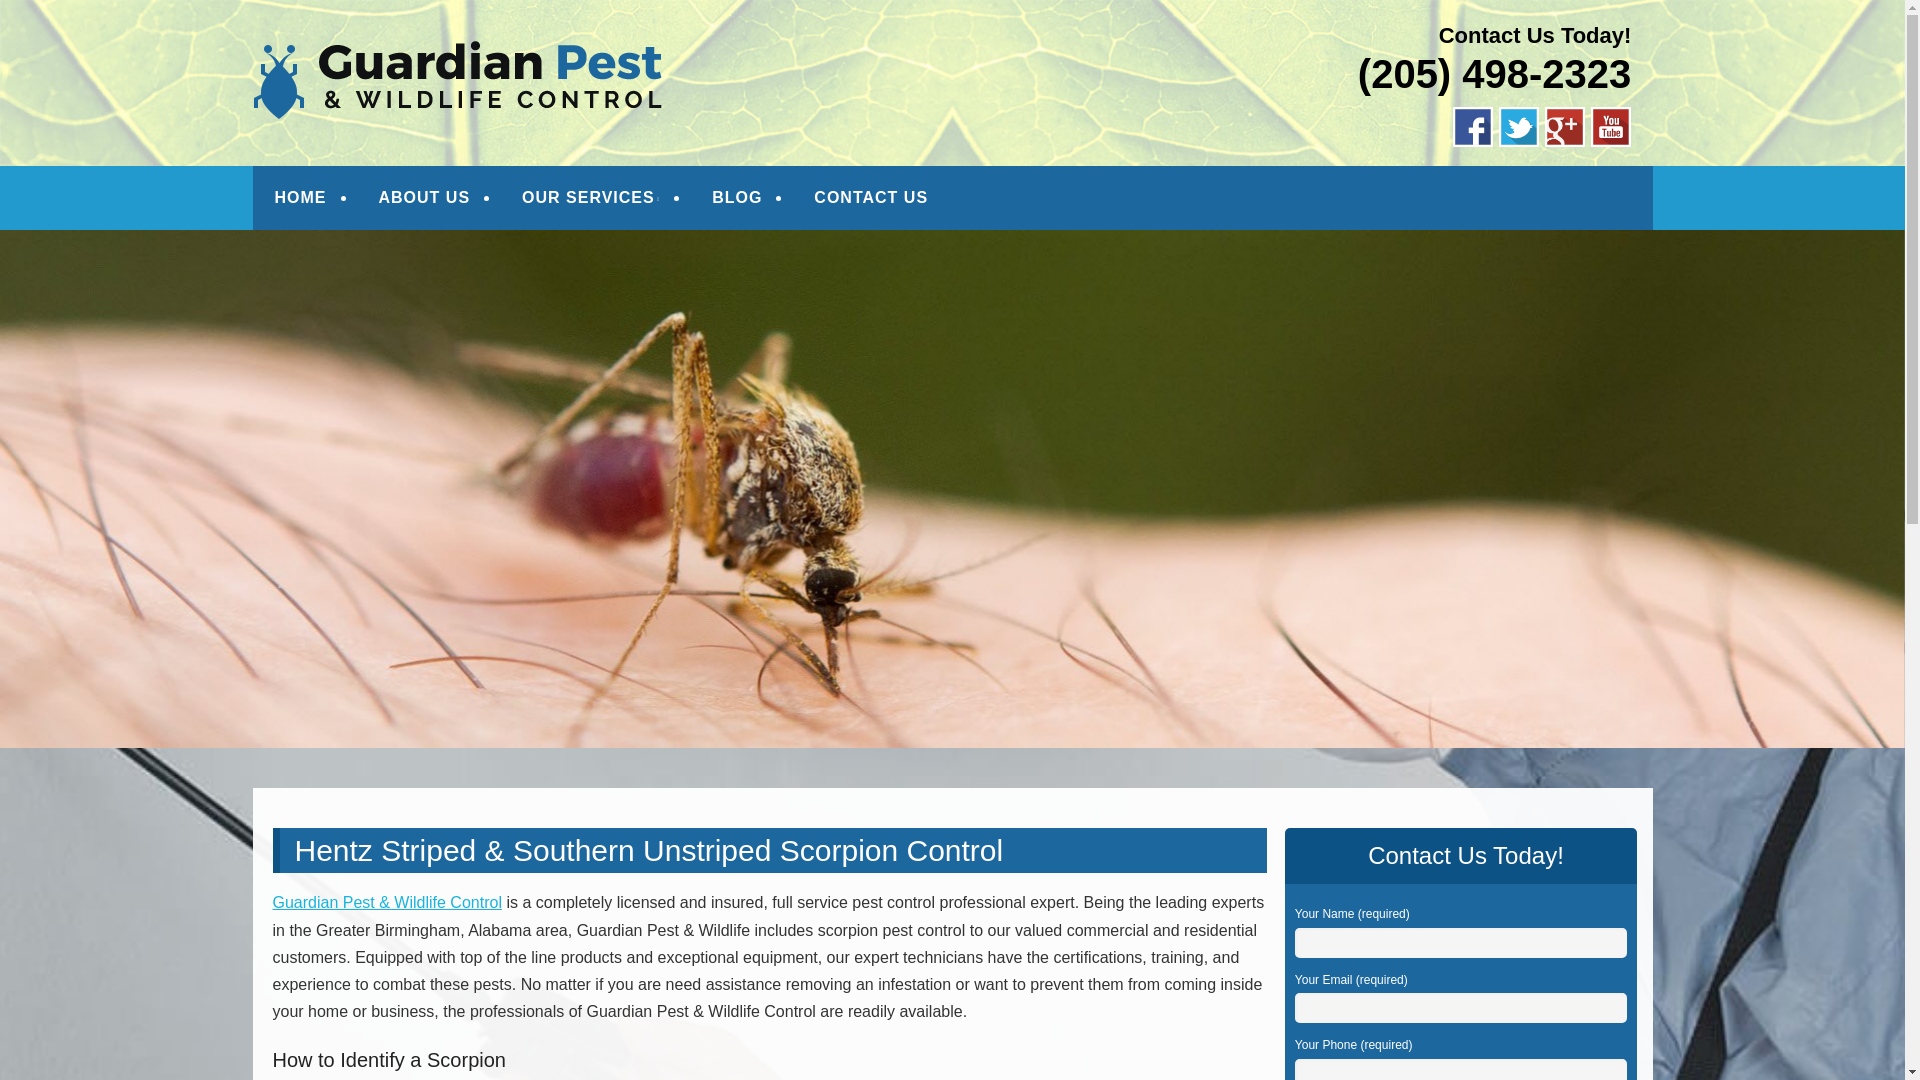 This screenshot has width=1920, height=1080. What do you see at coordinates (871, 198) in the screenshot?
I see `CONTACT US` at bounding box center [871, 198].